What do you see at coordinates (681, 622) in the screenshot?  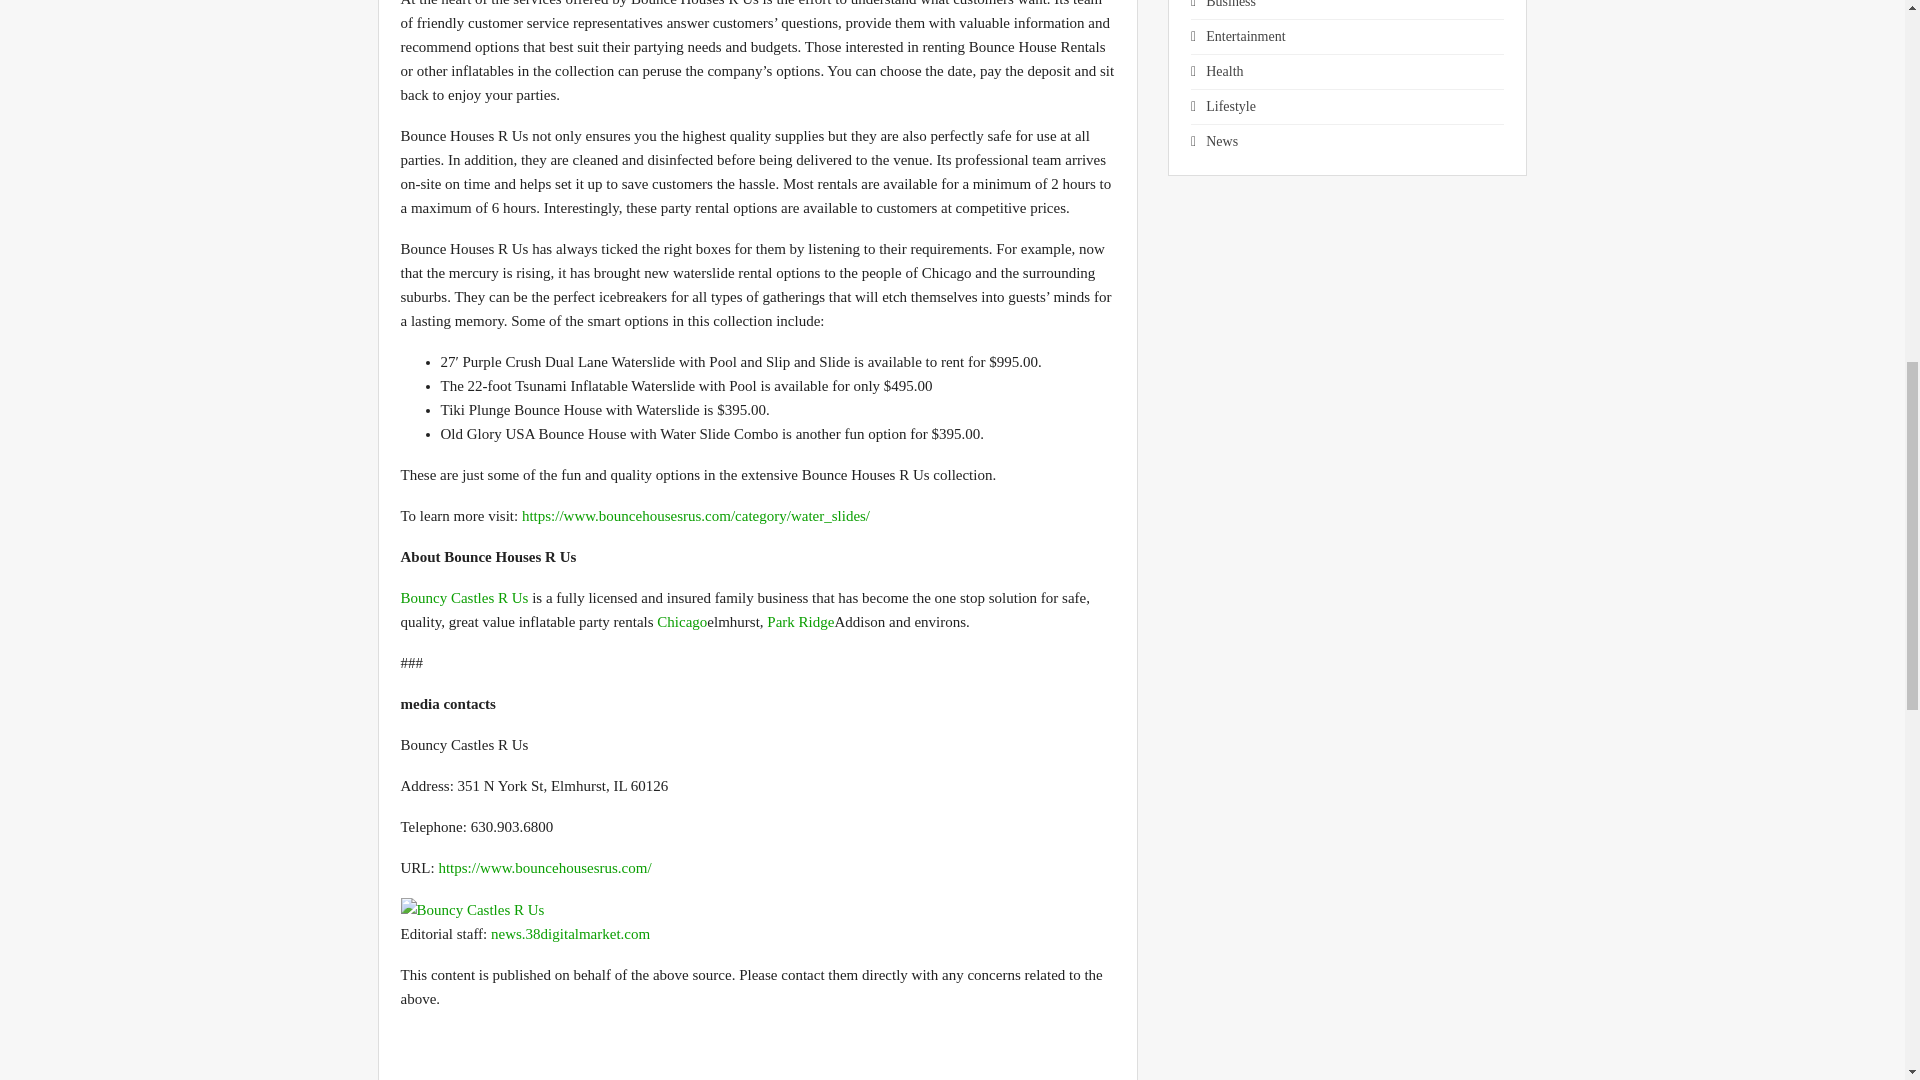 I see `Chicago` at bounding box center [681, 622].